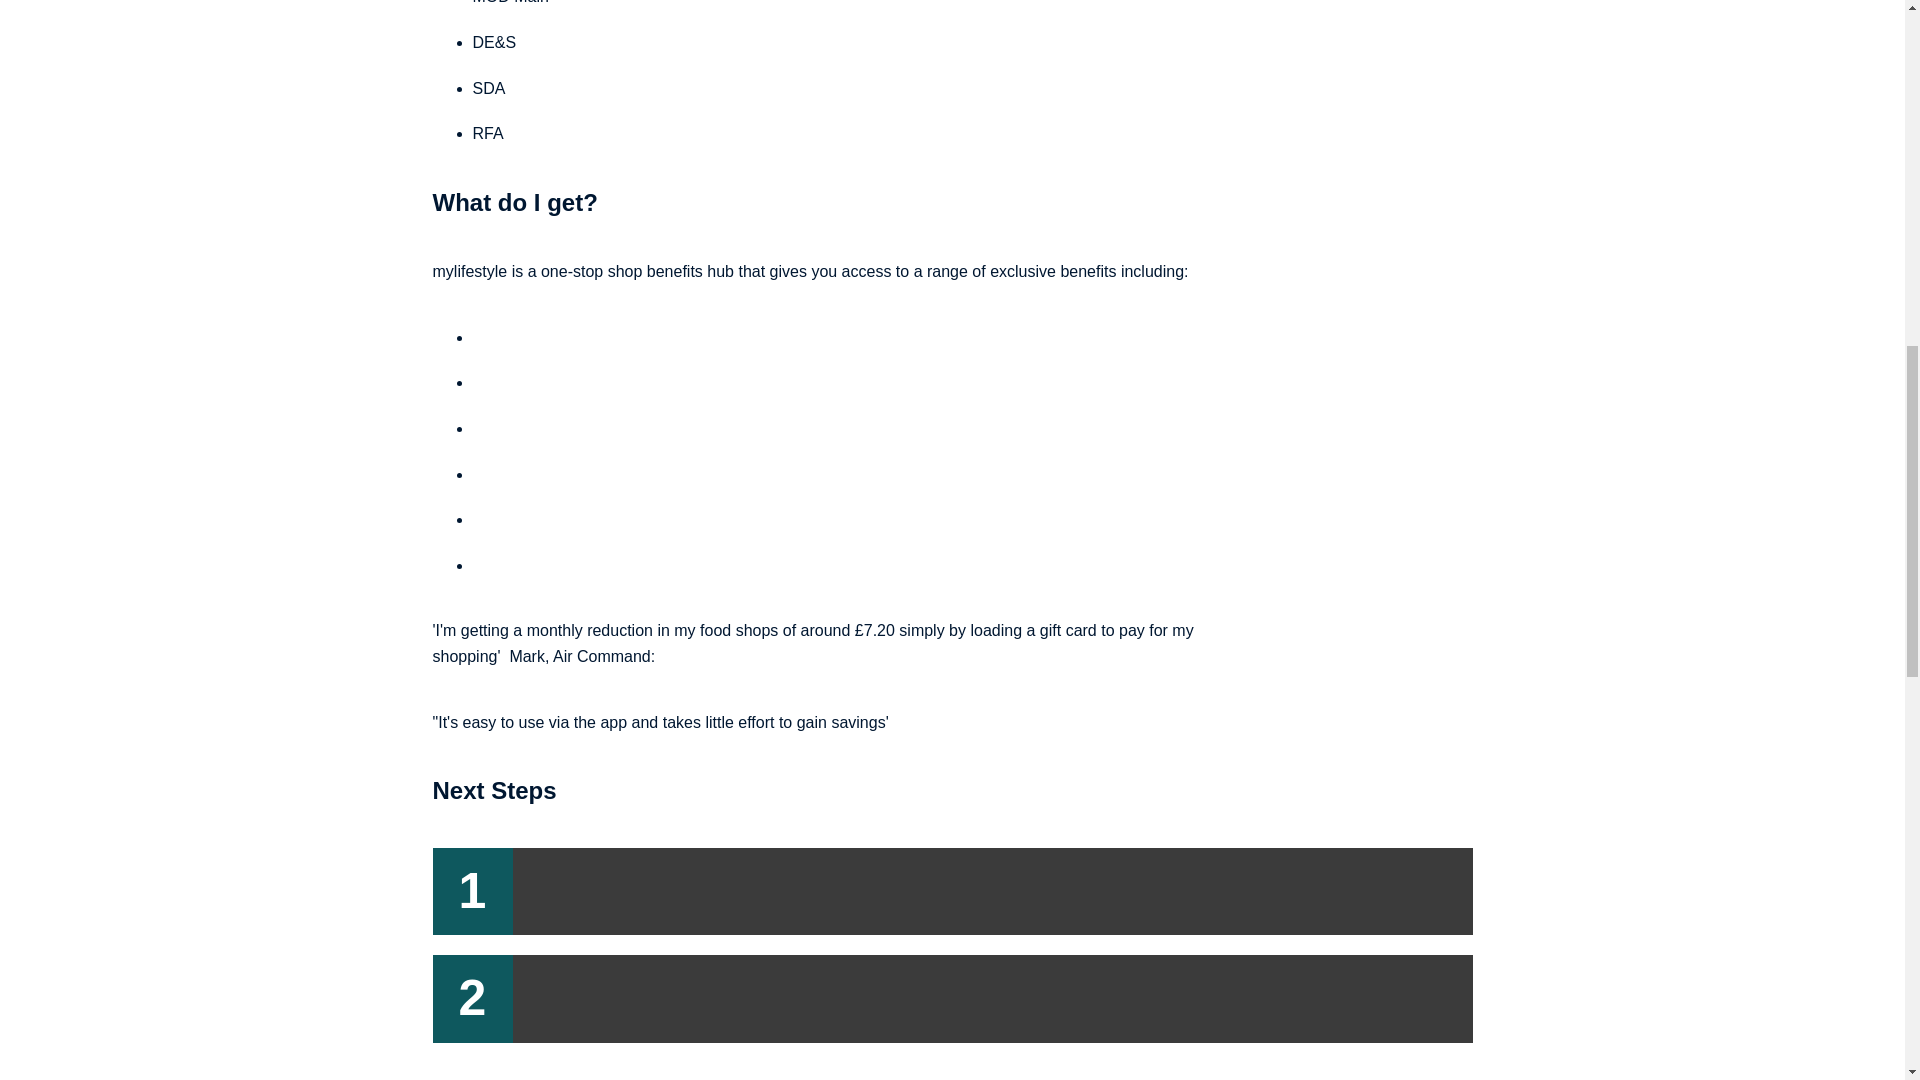 The image size is (1920, 1080). I want to click on AXA PPP Private Medical Insurance, so click(600, 519).